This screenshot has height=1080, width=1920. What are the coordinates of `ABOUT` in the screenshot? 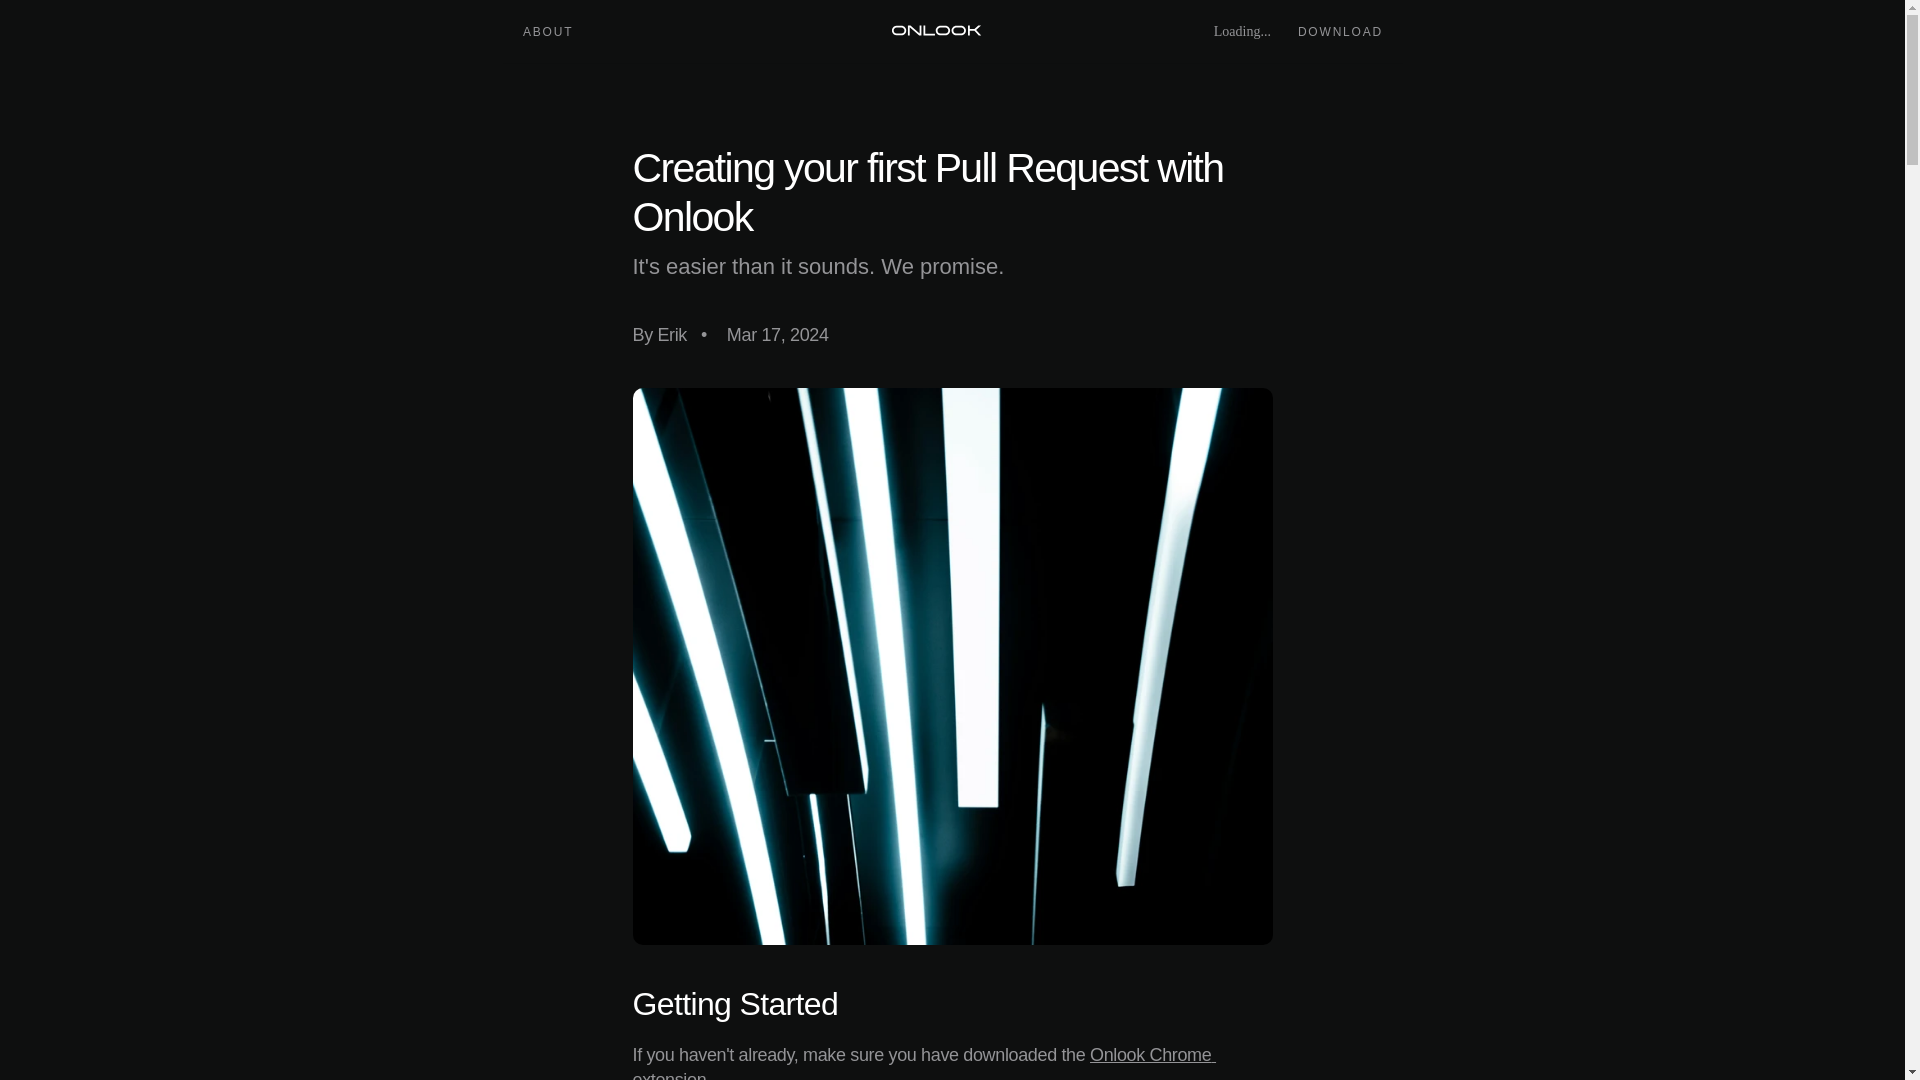 It's located at (547, 31).